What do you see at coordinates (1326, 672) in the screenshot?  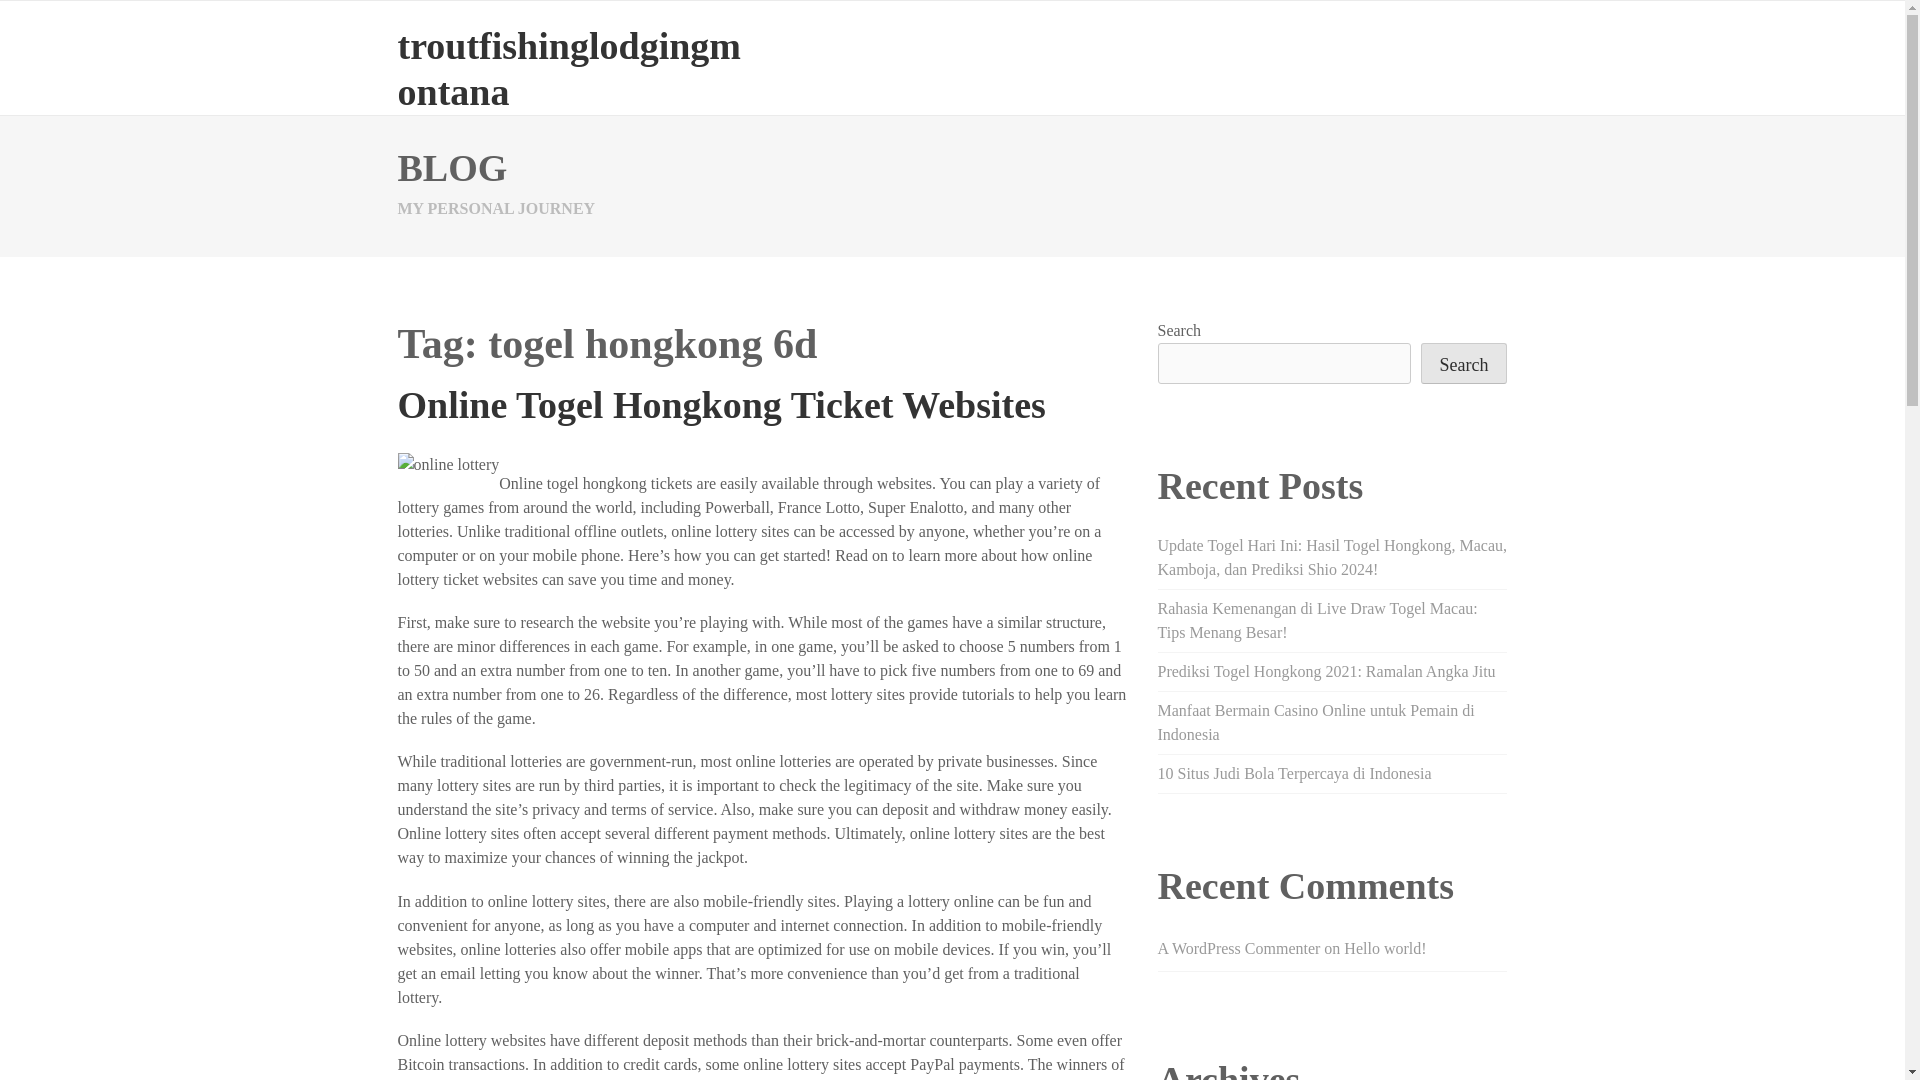 I see `Prediksi Togel Hongkong 2021: Ramalan Angka Jitu` at bounding box center [1326, 672].